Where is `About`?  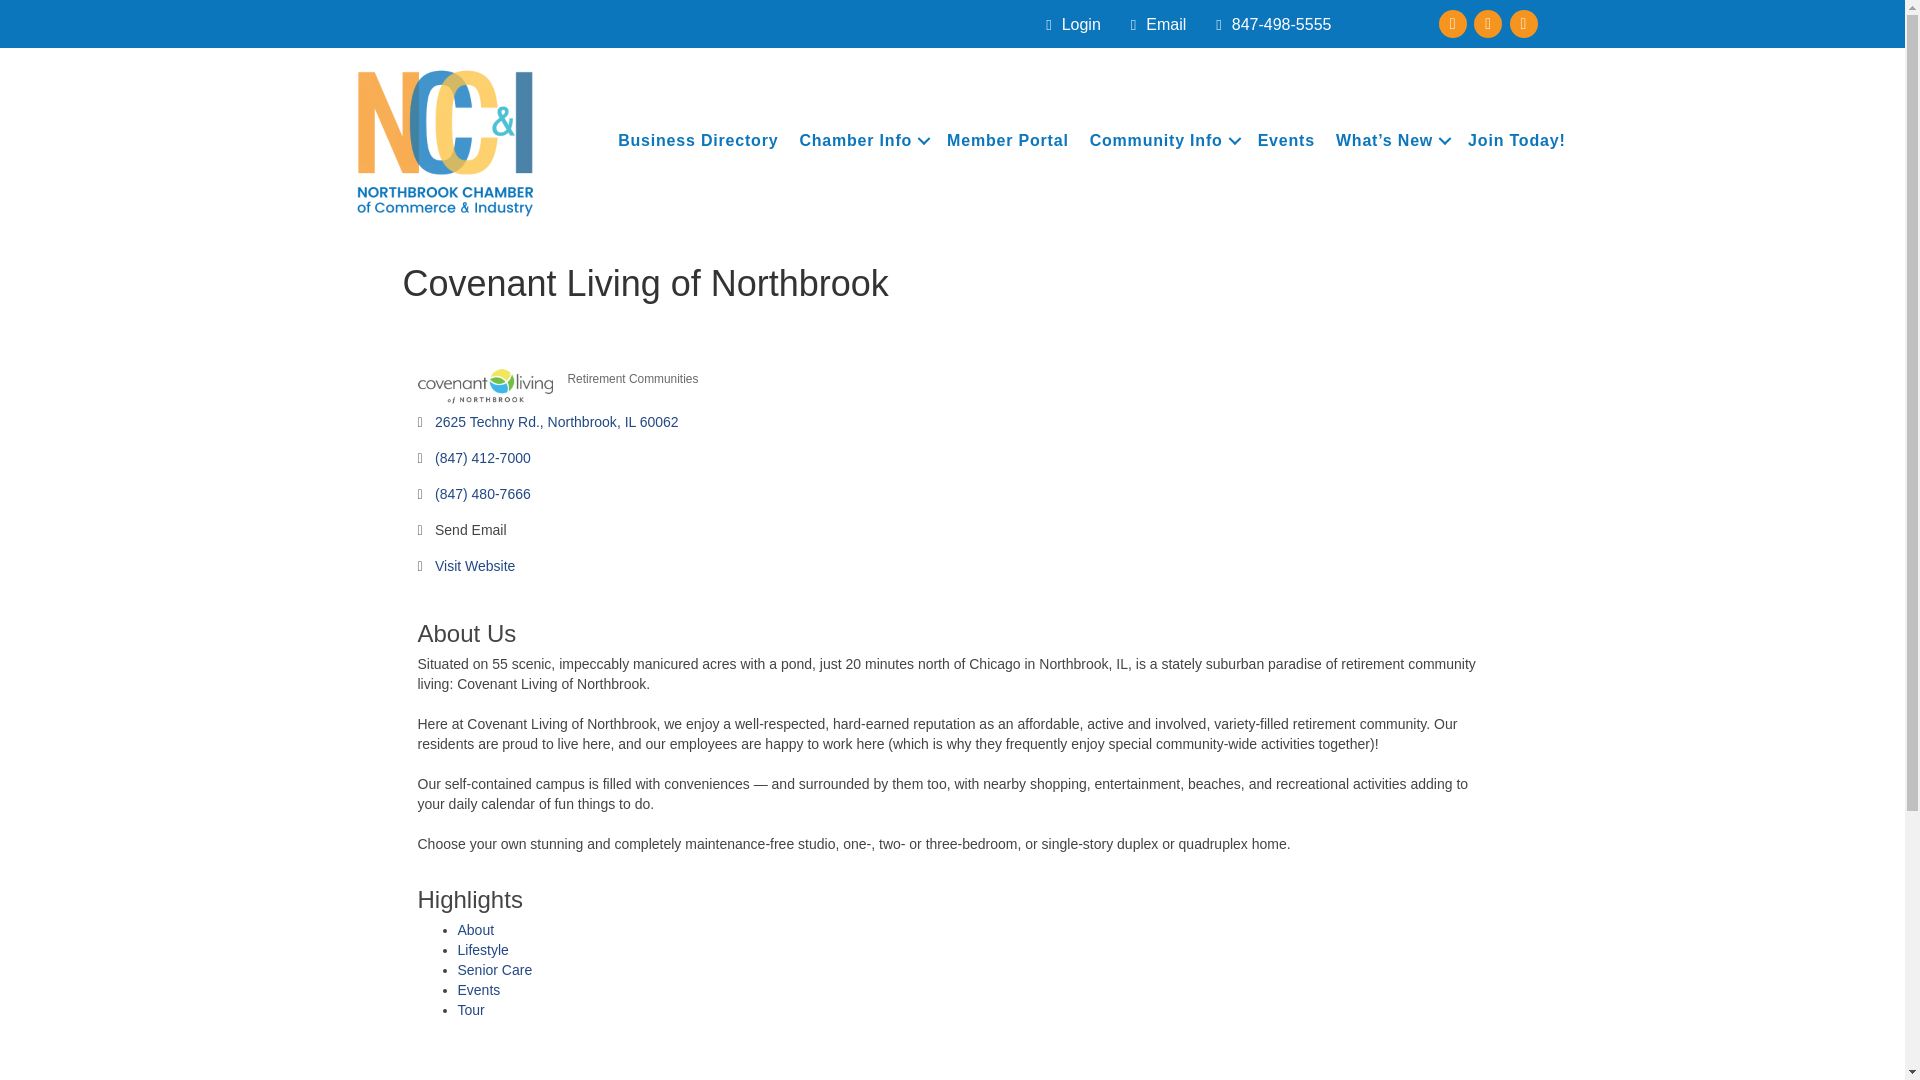
About is located at coordinates (476, 930).